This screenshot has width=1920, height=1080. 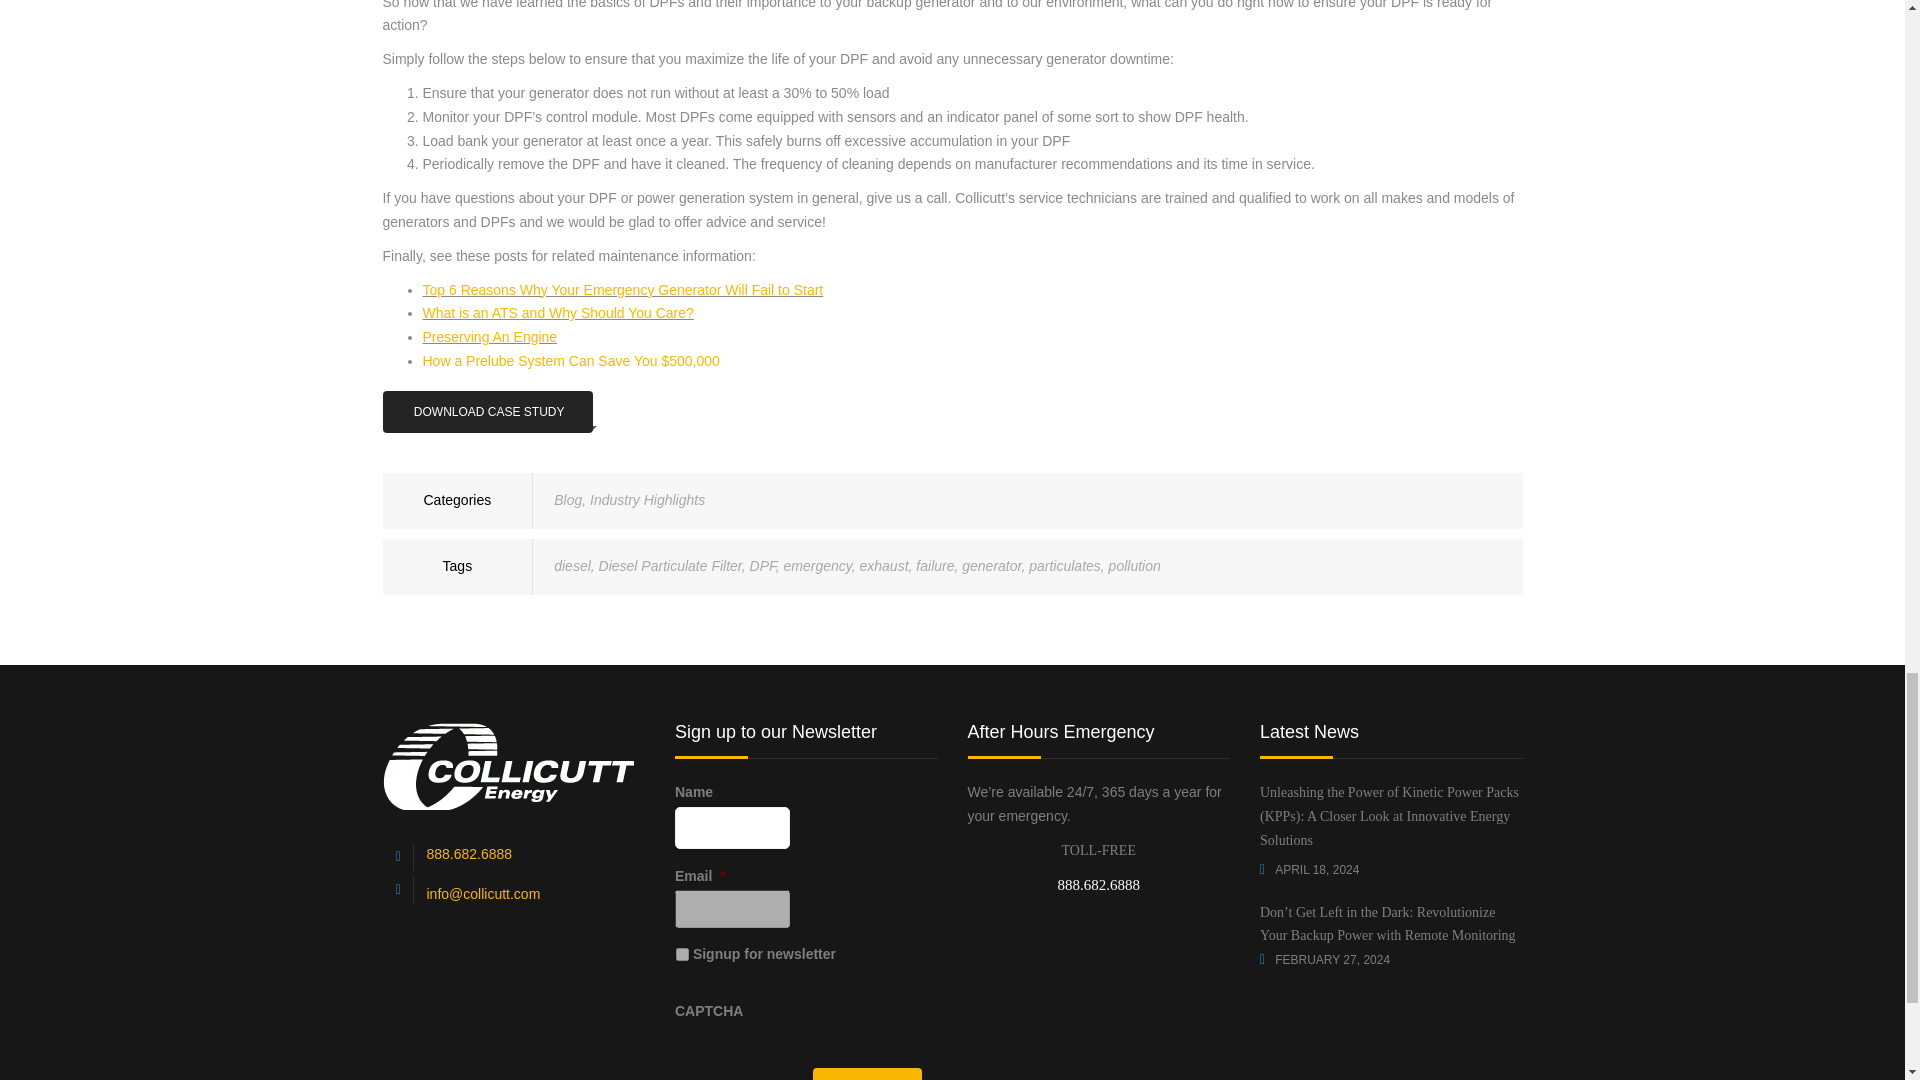 What do you see at coordinates (568, 500) in the screenshot?
I see `Blog` at bounding box center [568, 500].